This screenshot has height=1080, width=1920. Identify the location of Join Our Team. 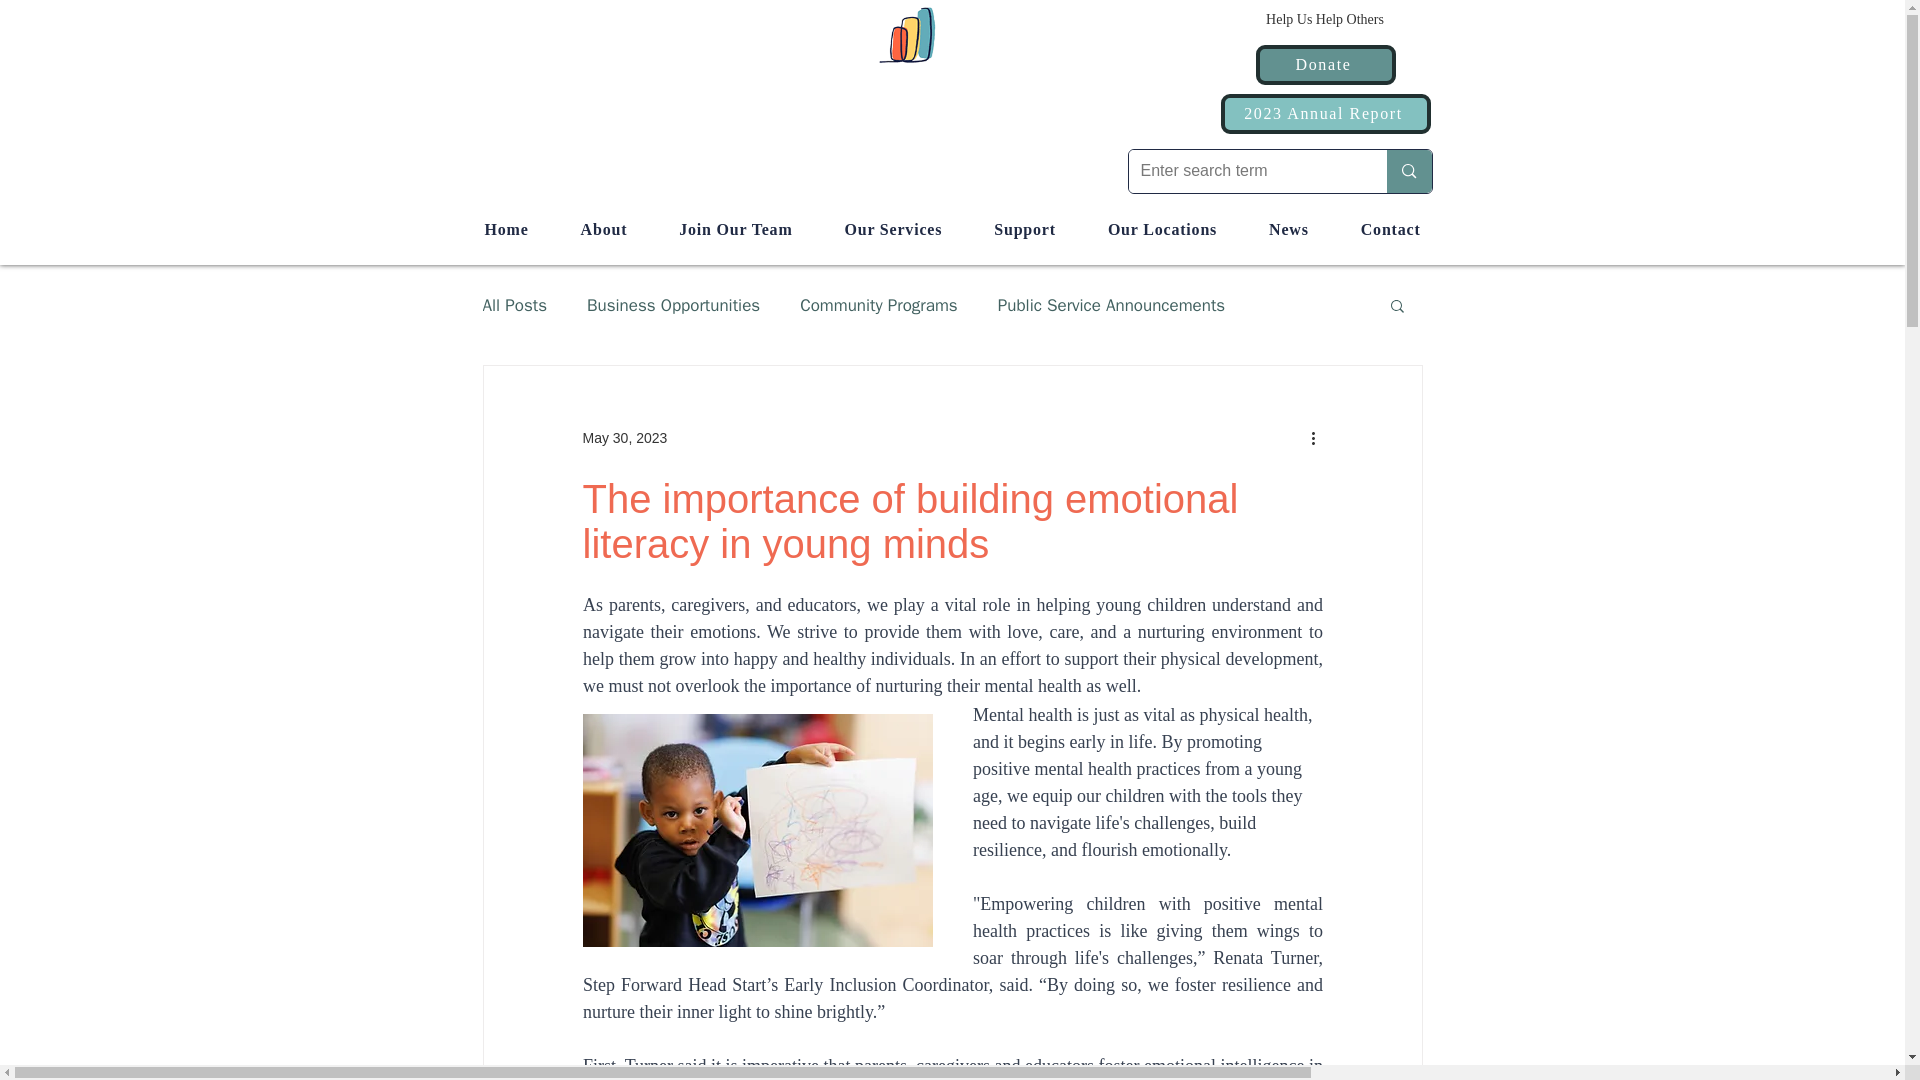
(735, 230).